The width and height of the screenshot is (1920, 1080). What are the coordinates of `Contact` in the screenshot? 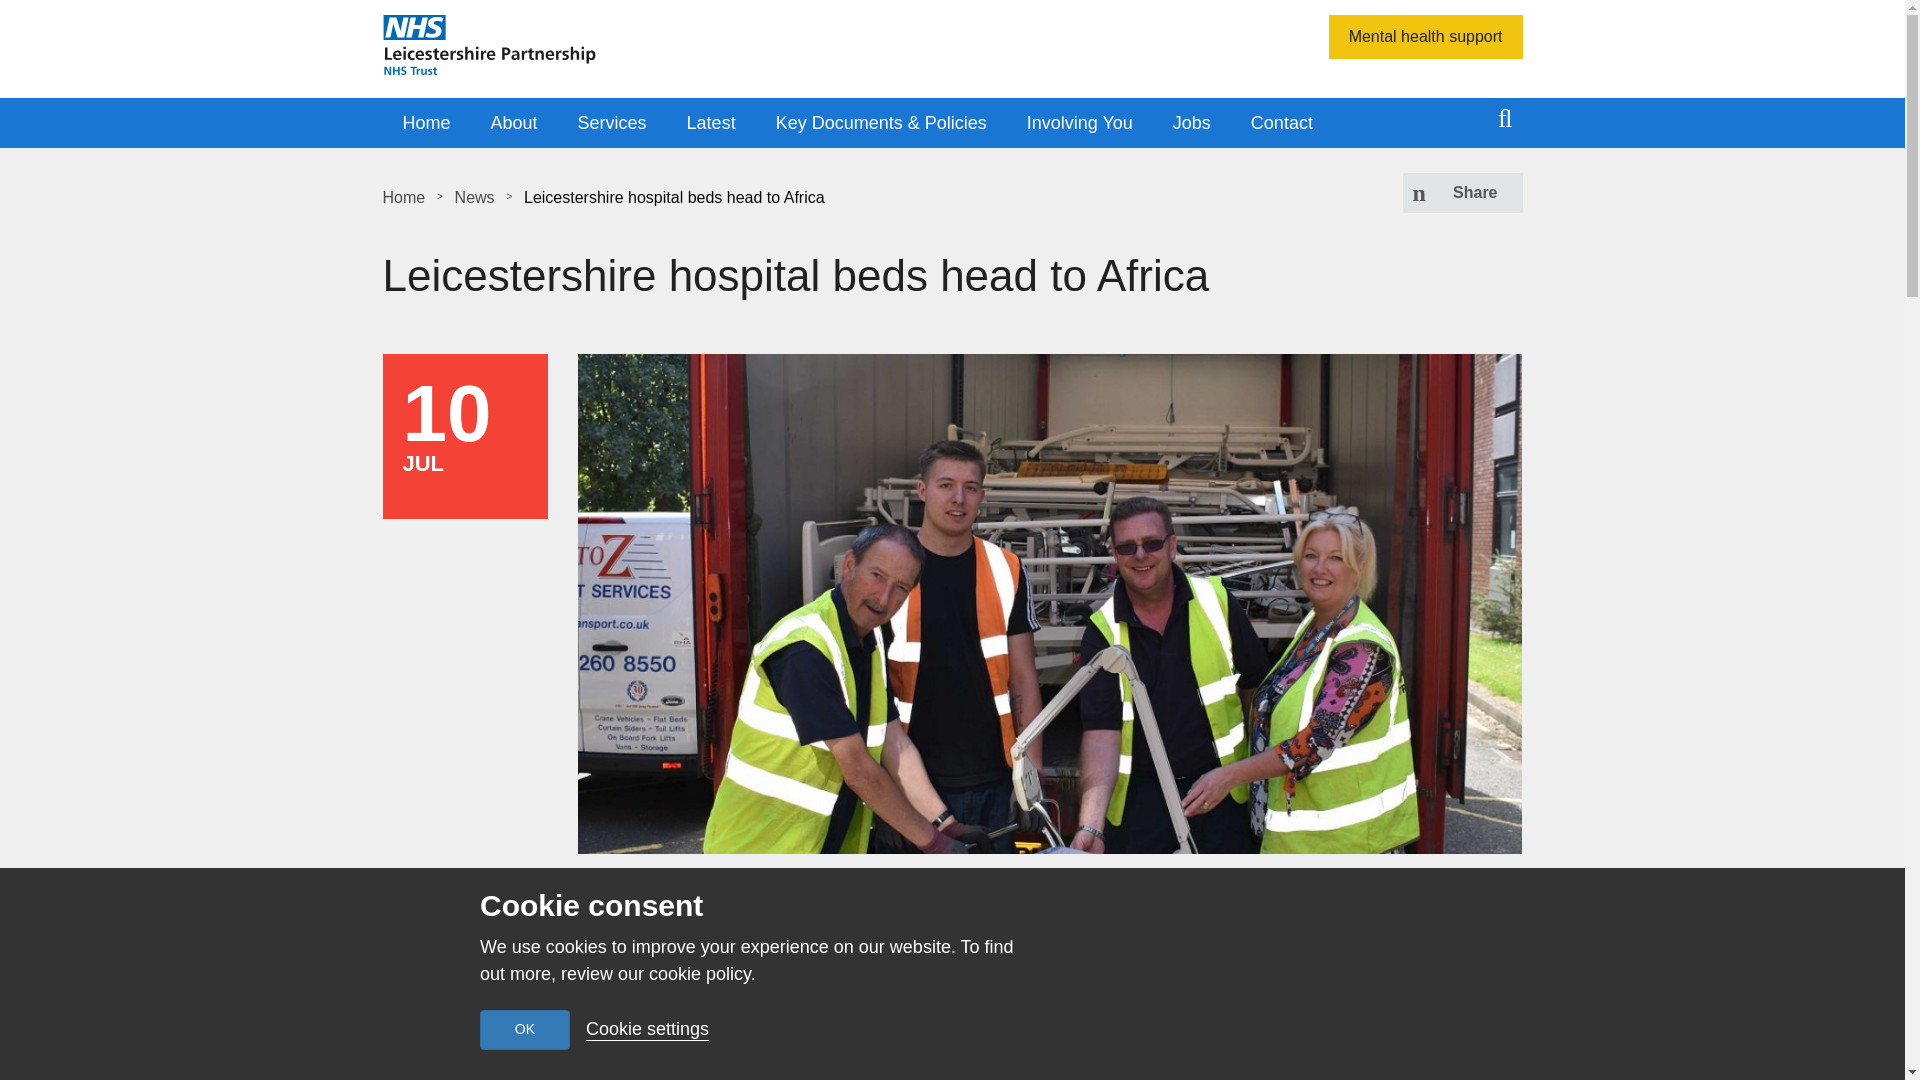 It's located at (1281, 124).